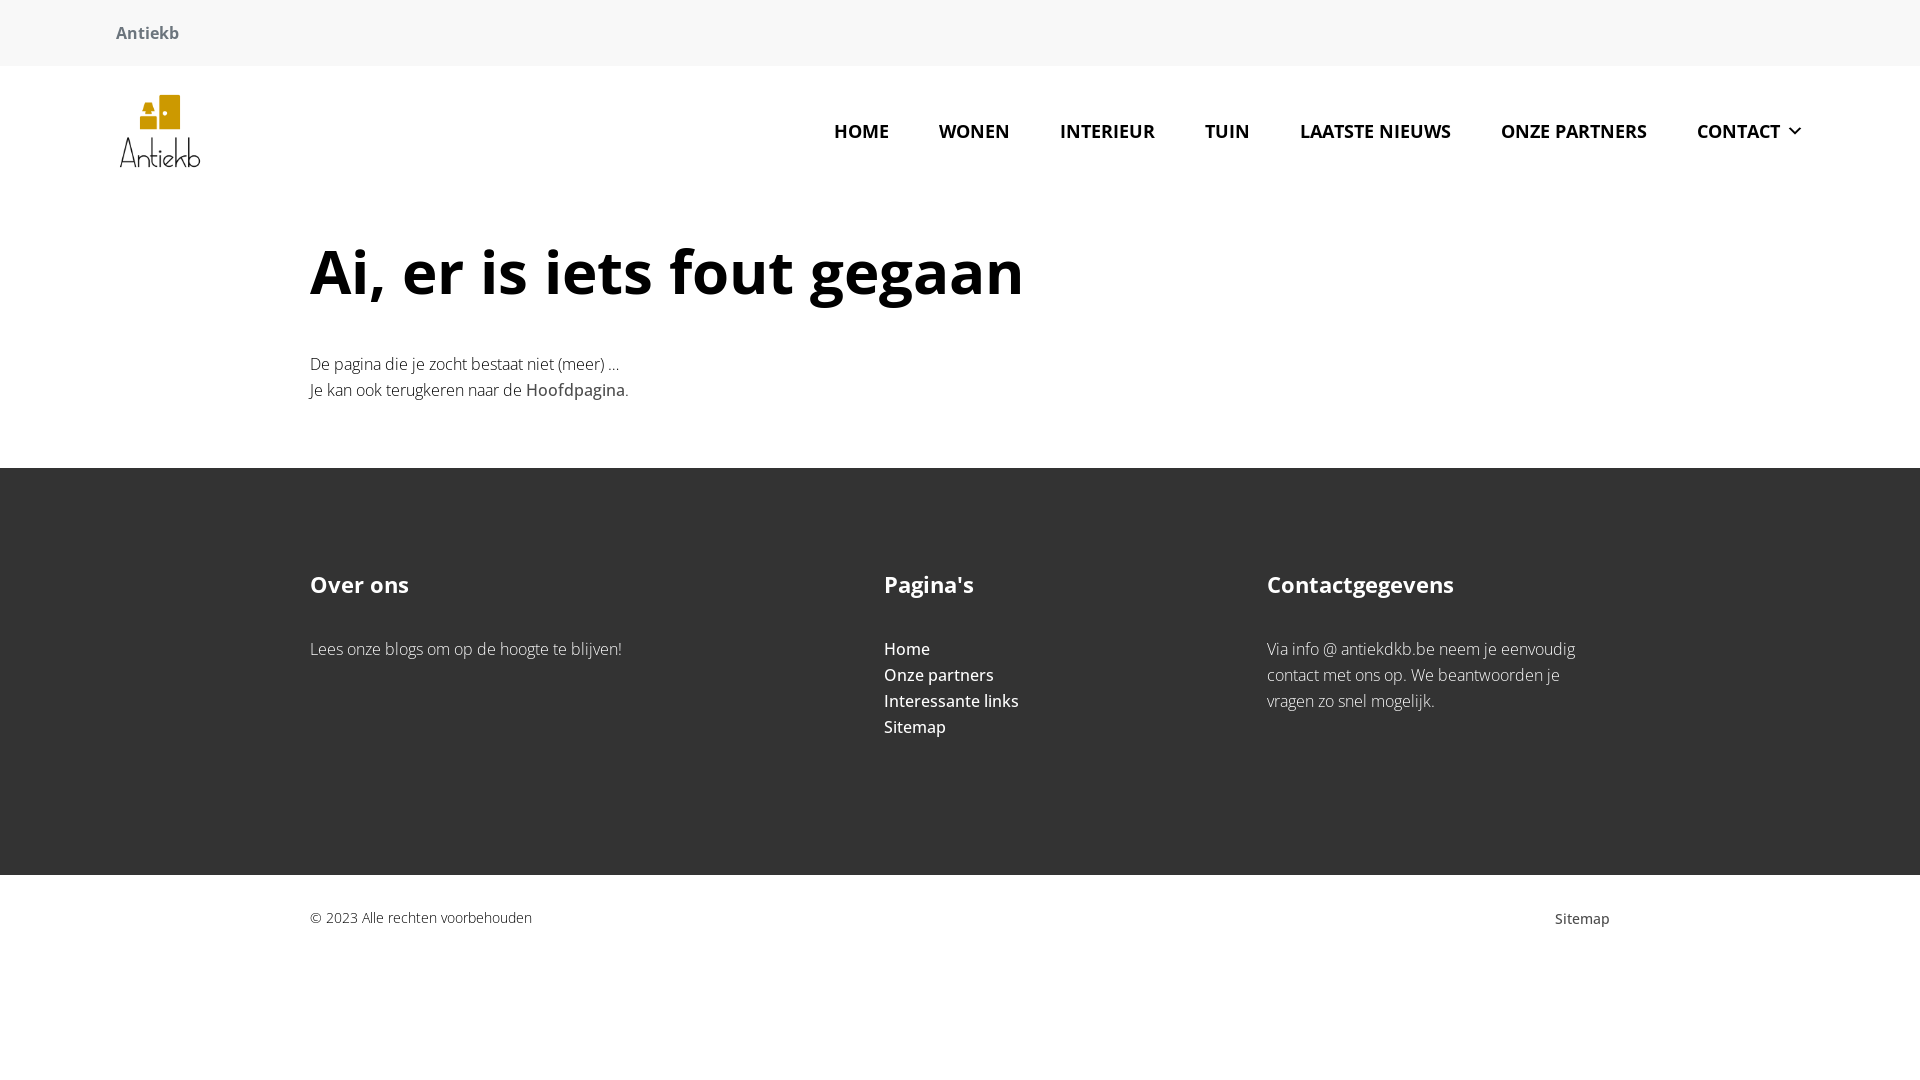 The width and height of the screenshot is (1920, 1080). Describe the element at coordinates (1574, 131) in the screenshot. I see `ONZE PARTNERS` at that location.